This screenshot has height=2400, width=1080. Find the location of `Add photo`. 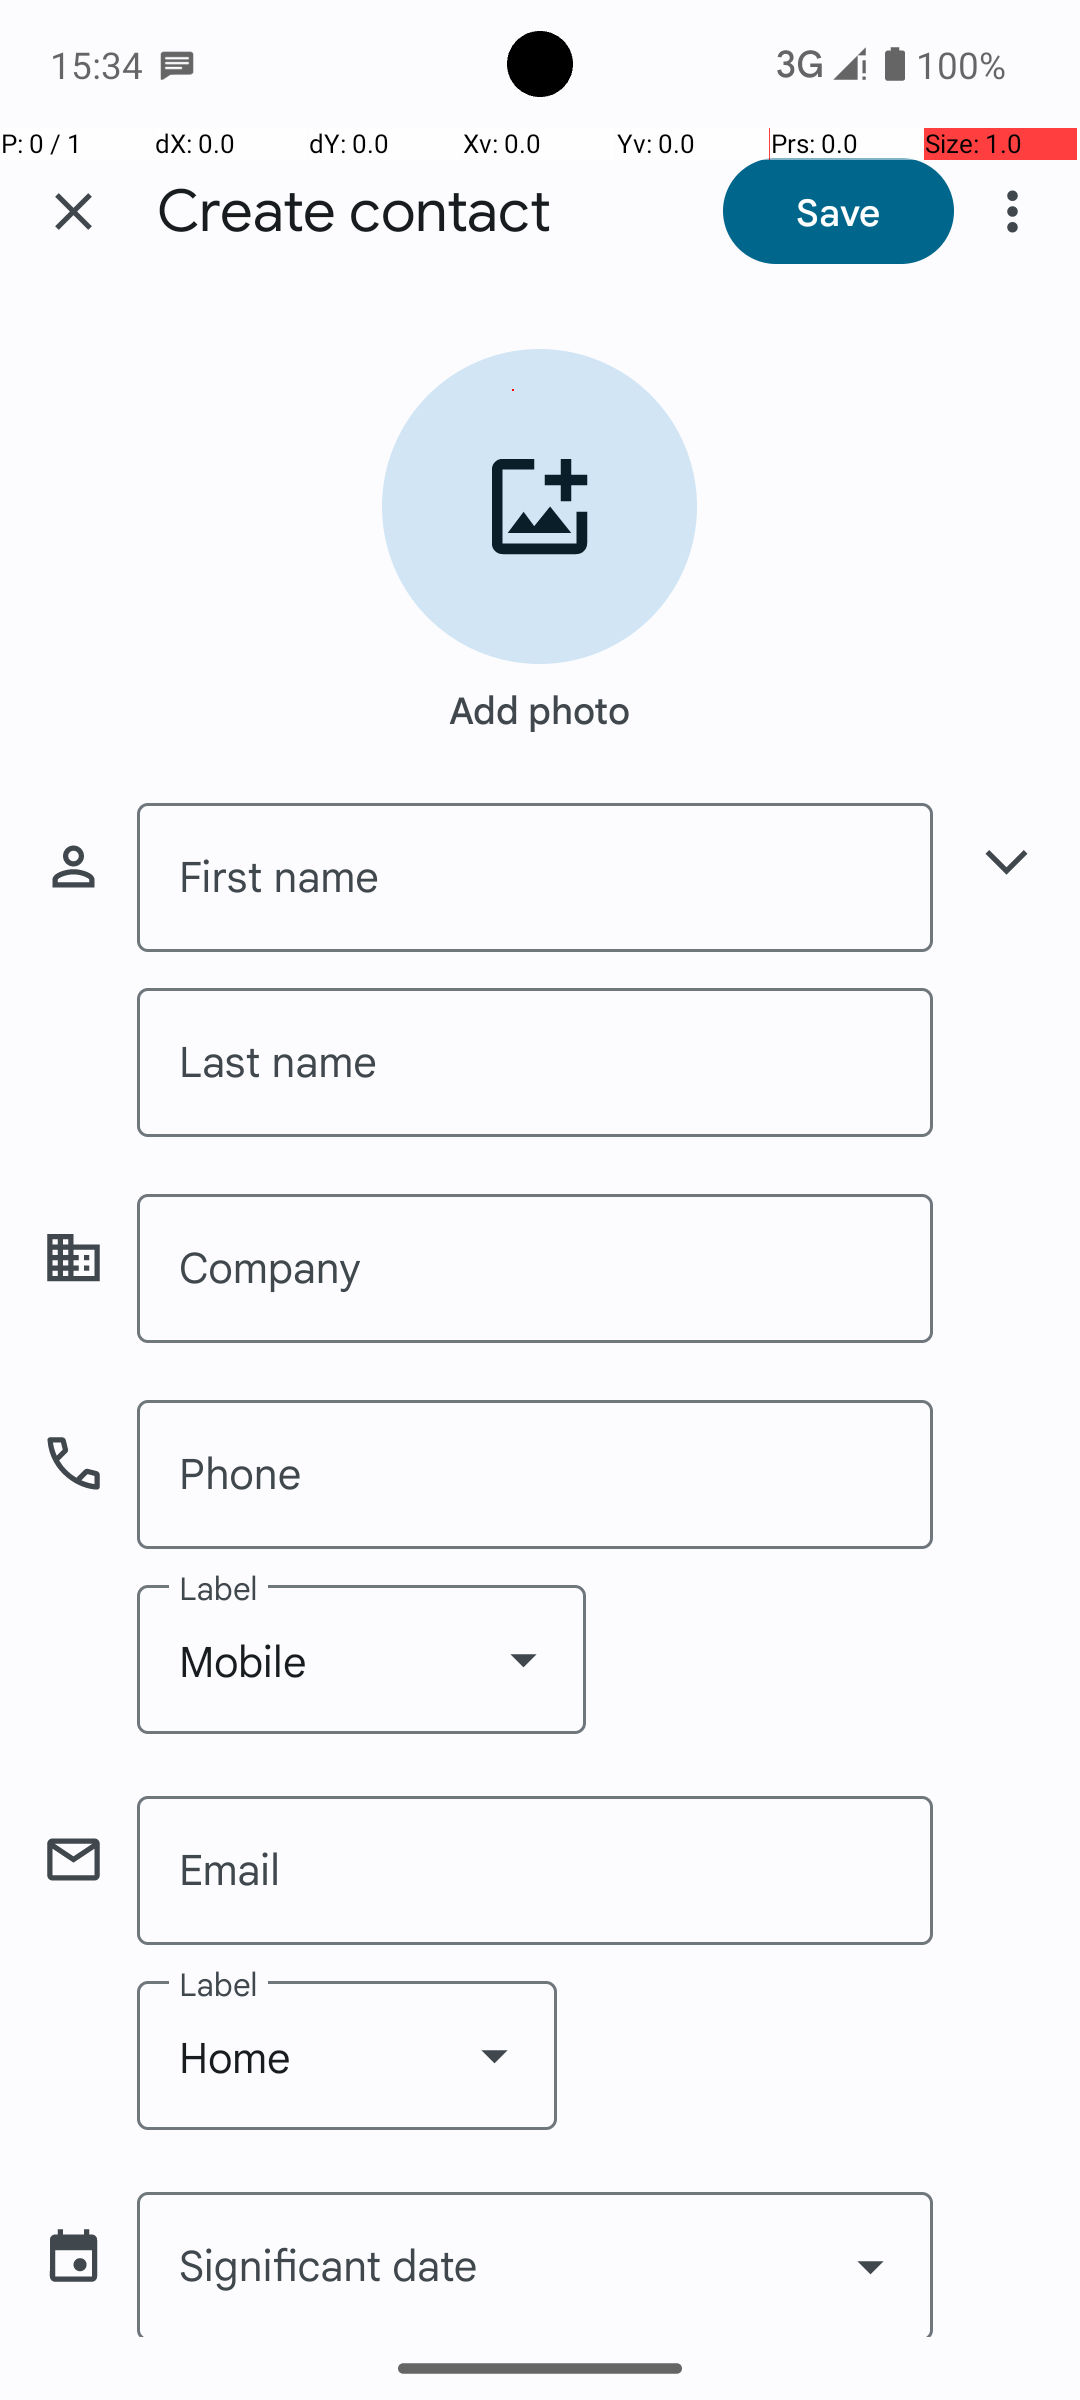

Add photo is located at coordinates (540, 700).